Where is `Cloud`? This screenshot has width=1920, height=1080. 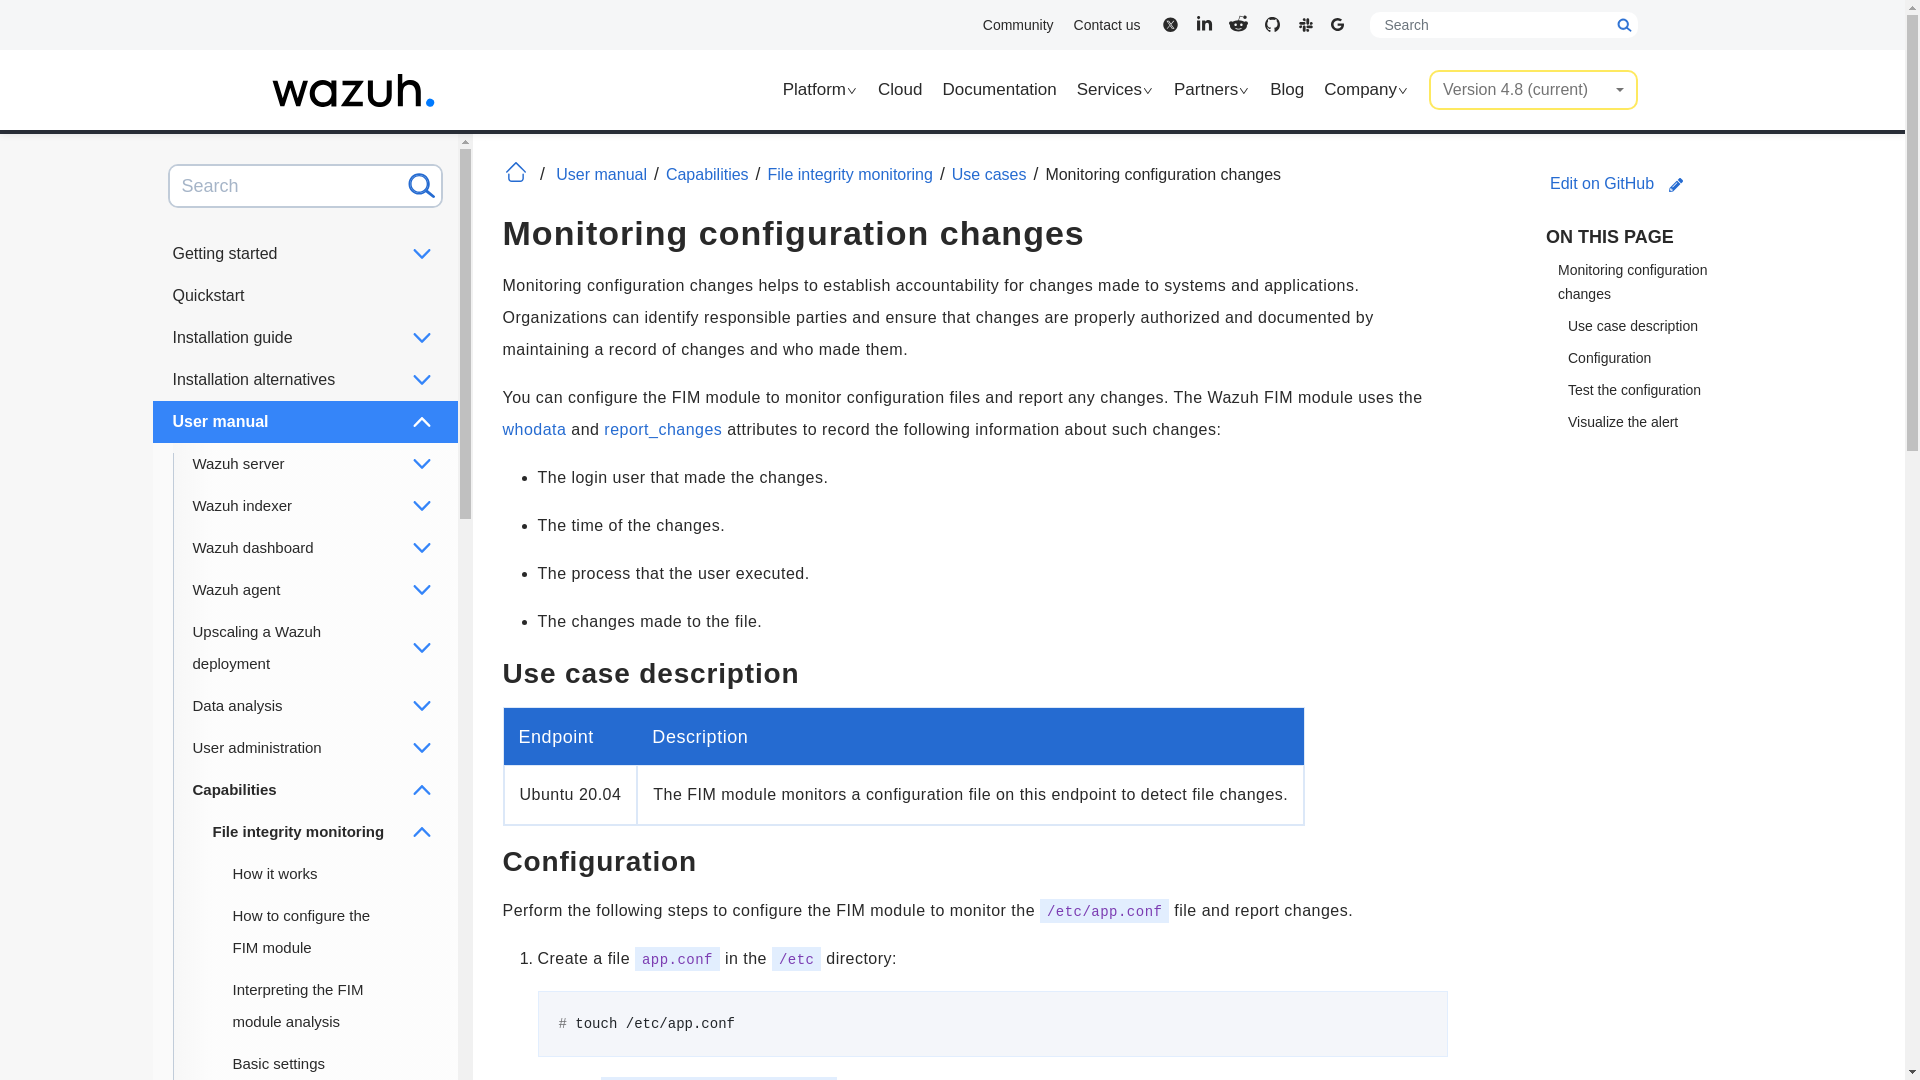
Cloud is located at coordinates (899, 90).